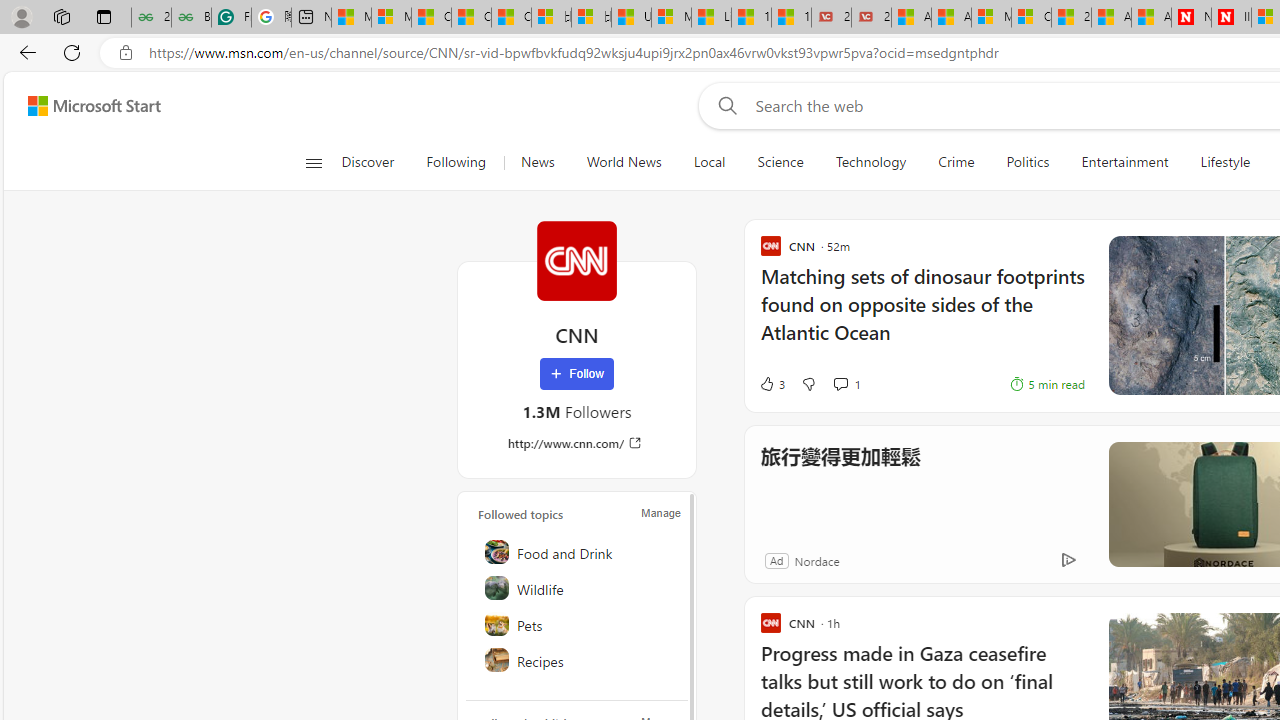  I want to click on View comments 1 Comment, so click(846, 384).